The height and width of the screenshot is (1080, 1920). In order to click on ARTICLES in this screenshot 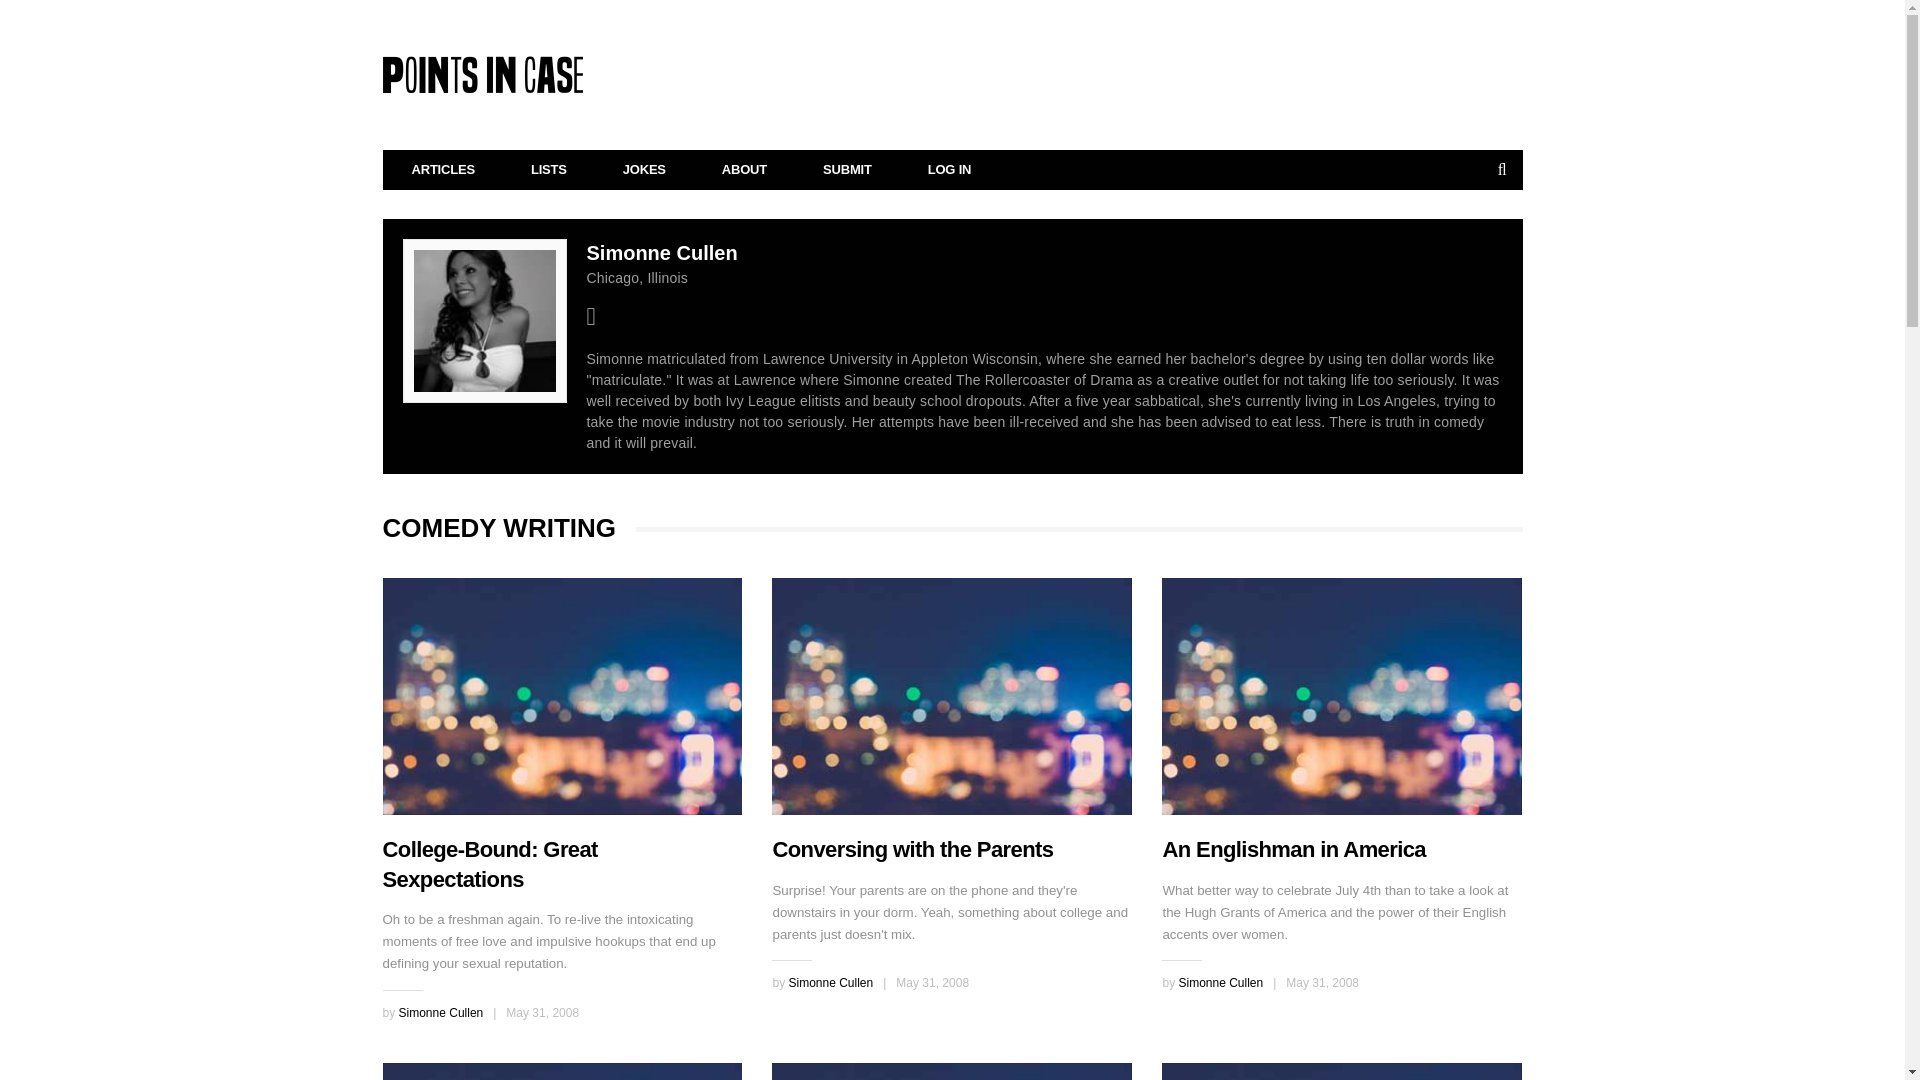, I will do `click(444, 170)`.